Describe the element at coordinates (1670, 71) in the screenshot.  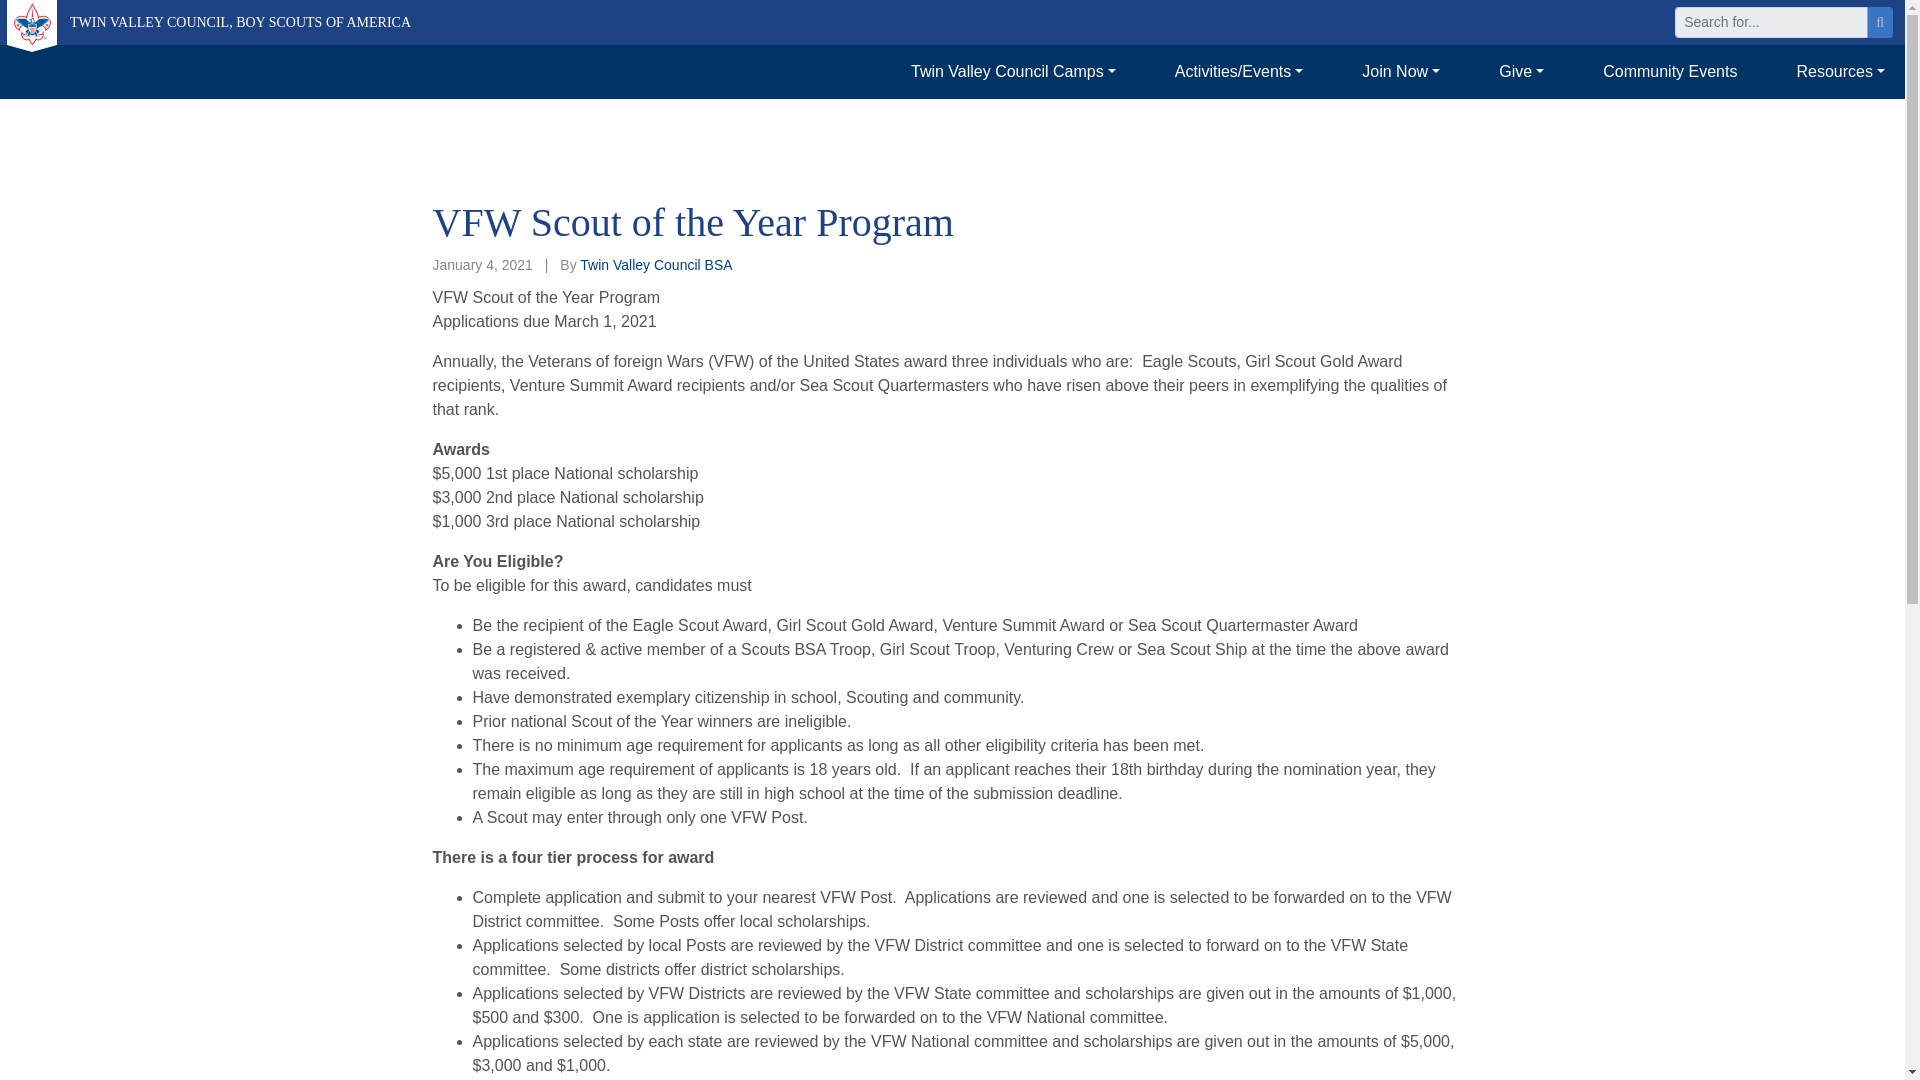
I see `Community Events` at that location.